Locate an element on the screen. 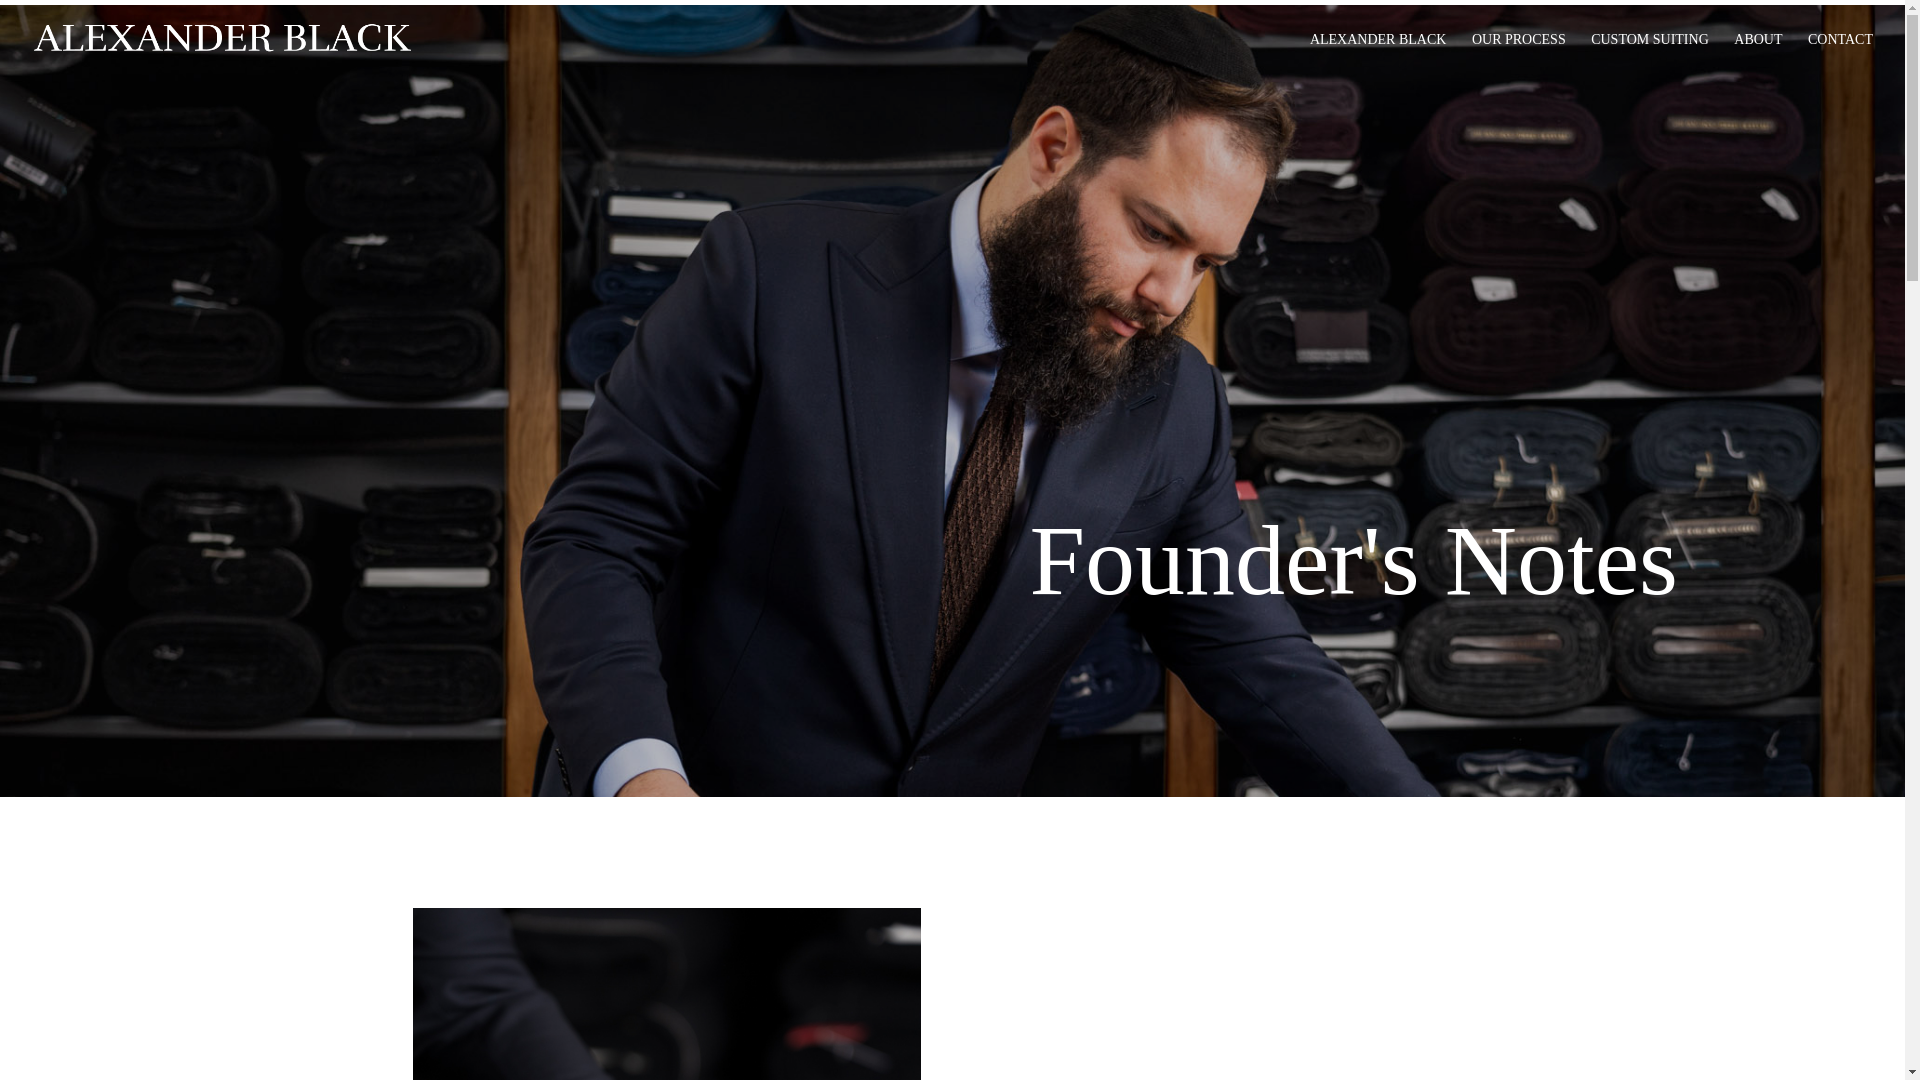  CONTACT is located at coordinates (1840, 56).